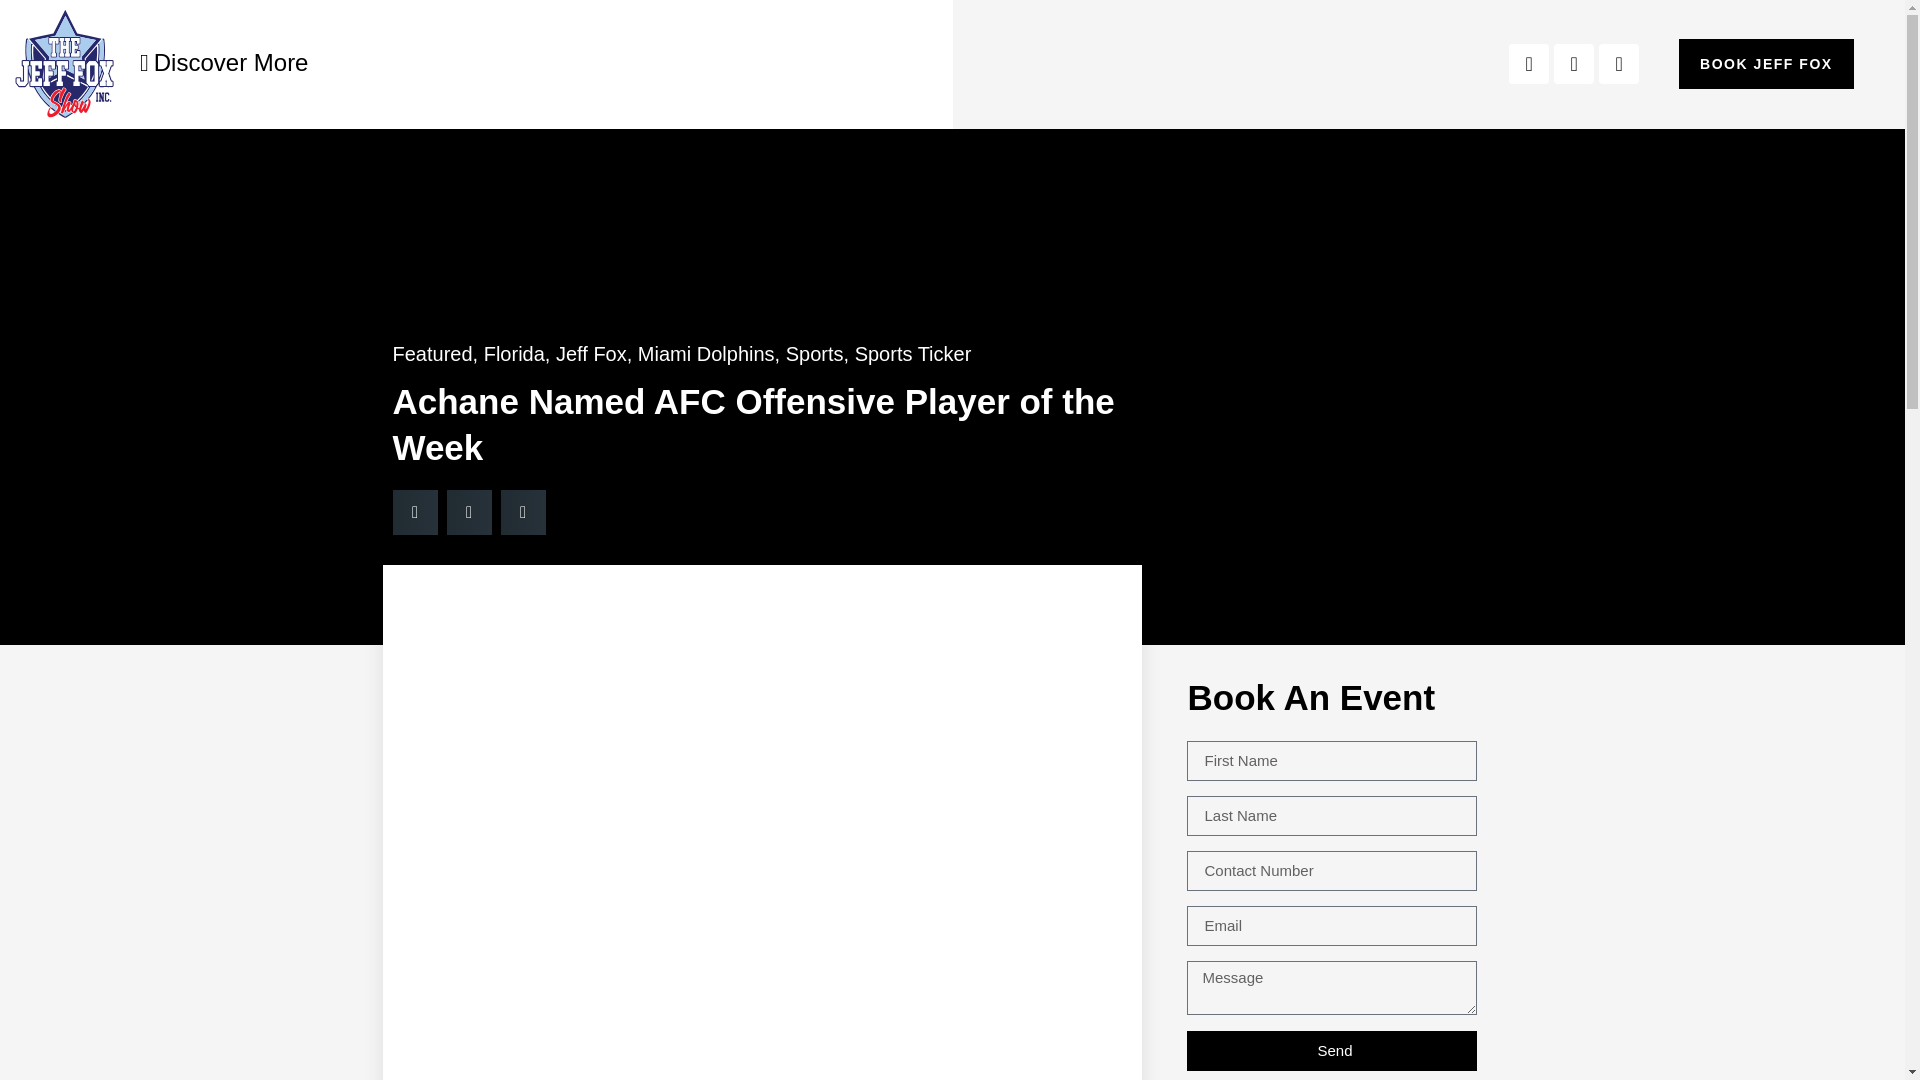 The image size is (1920, 1080). What do you see at coordinates (514, 354) in the screenshot?
I see `Florida` at bounding box center [514, 354].